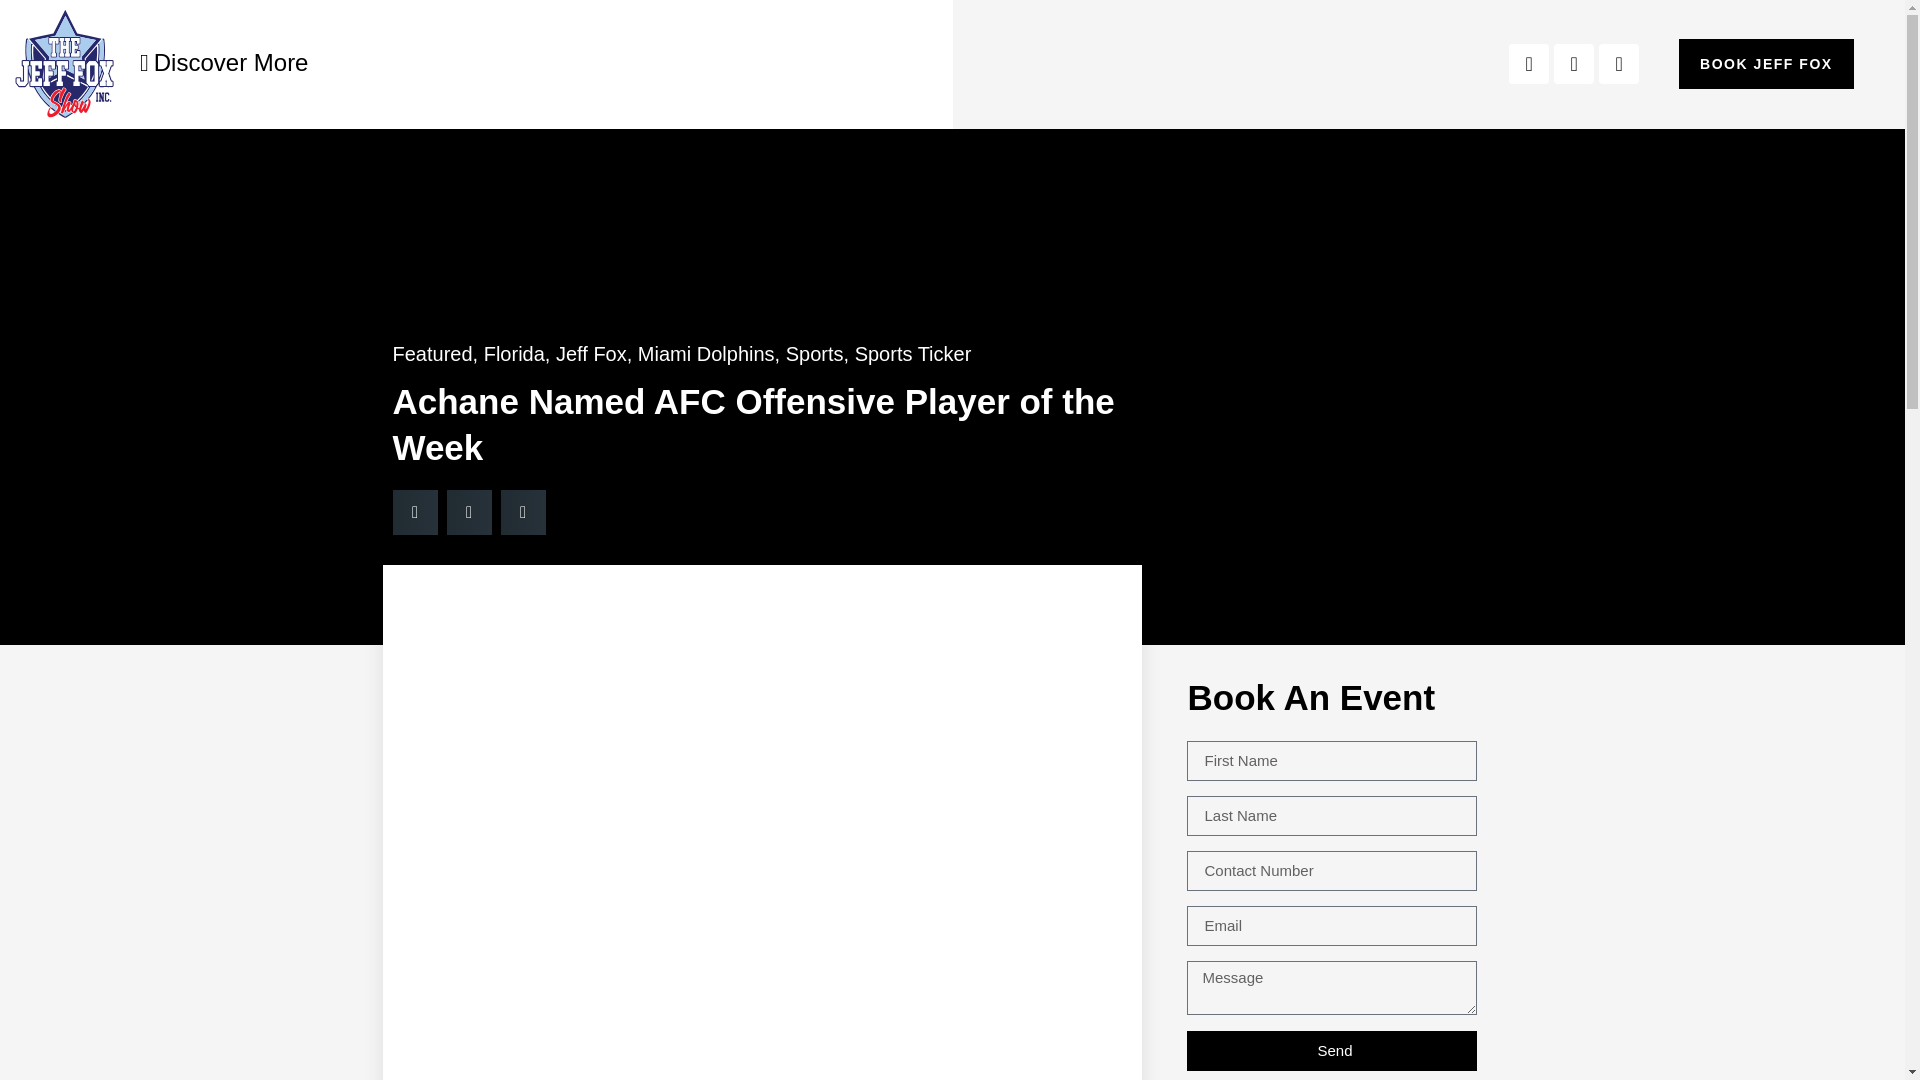 The image size is (1920, 1080). What do you see at coordinates (514, 354) in the screenshot?
I see `Florida` at bounding box center [514, 354].